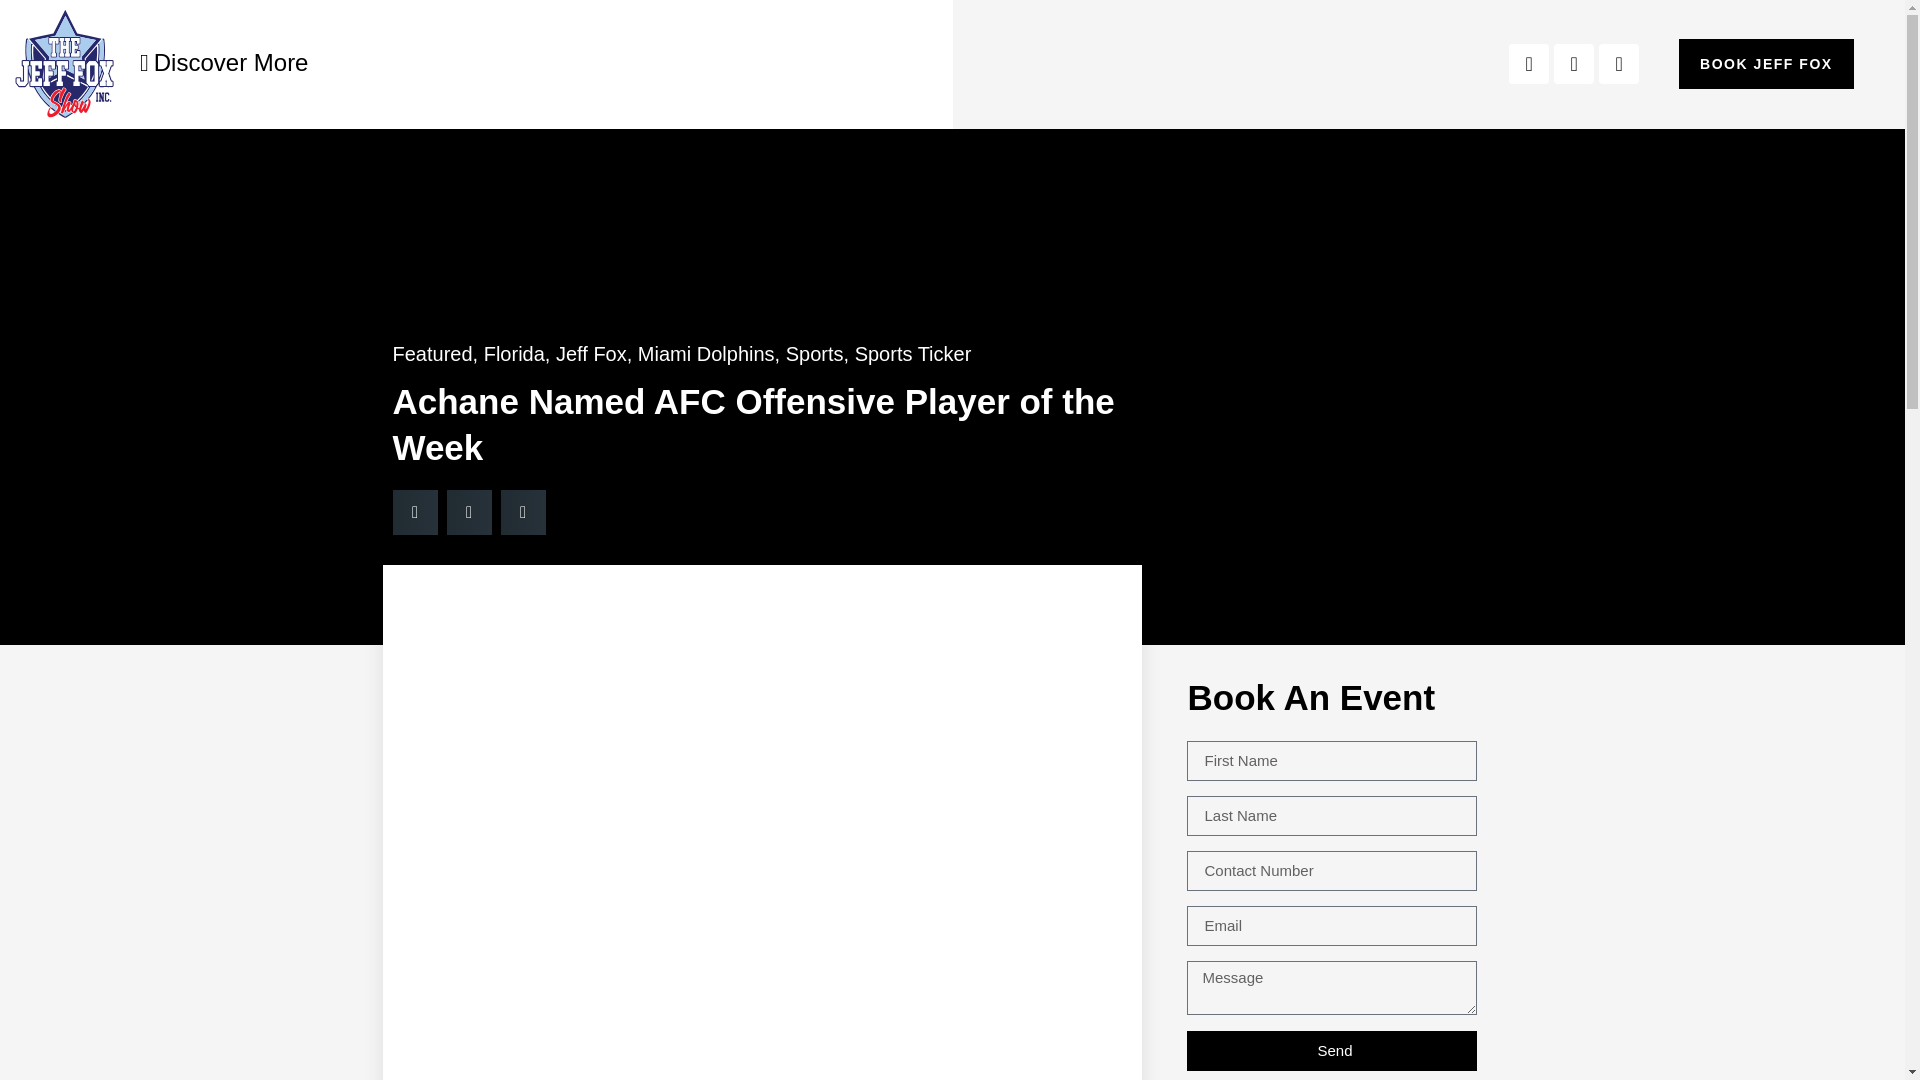 The image size is (1920, 1080). What do you see at coordinates (514, 354) in the screenshot?
I see `Florida` at bounding box center [514, 354].